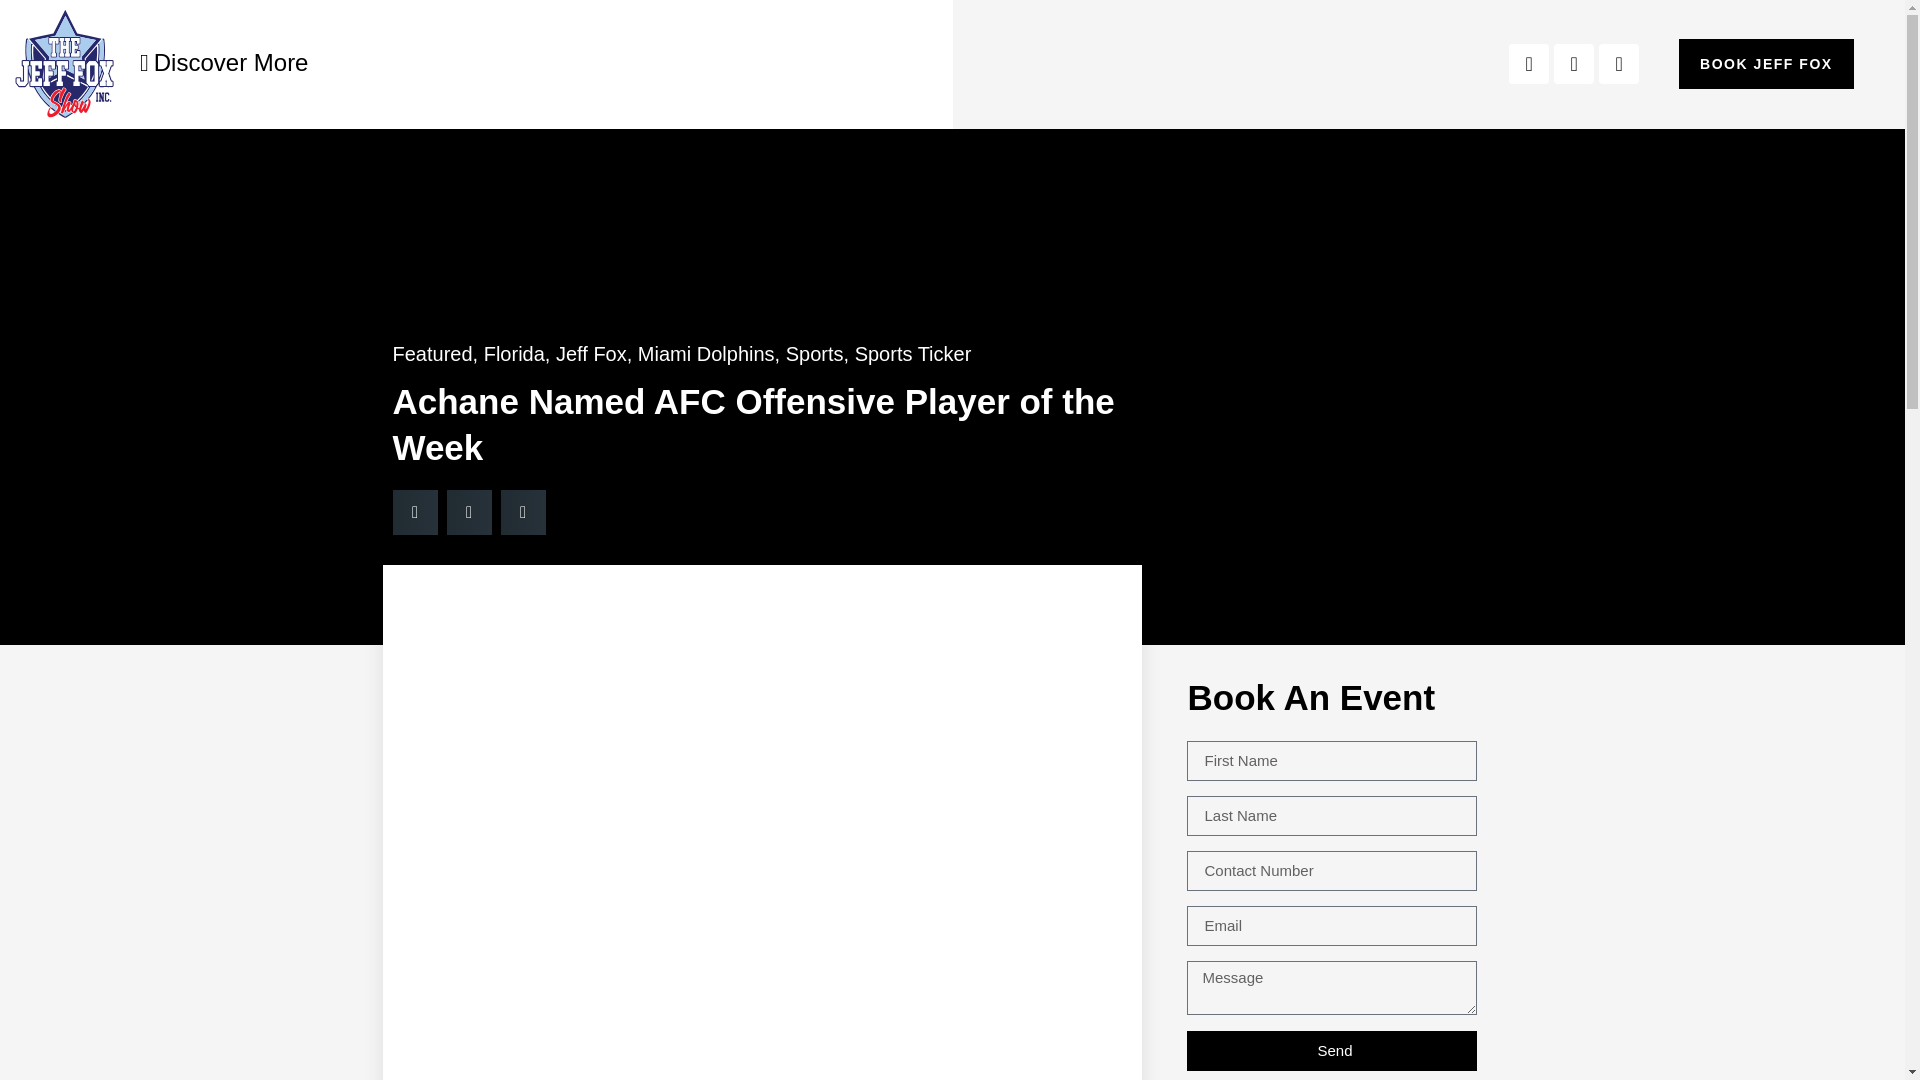 The image size is (1920, 1080). What do you see at coordinates (514, 354) in the screenshot?
I see `Florida` at bounding box center [514, 354].